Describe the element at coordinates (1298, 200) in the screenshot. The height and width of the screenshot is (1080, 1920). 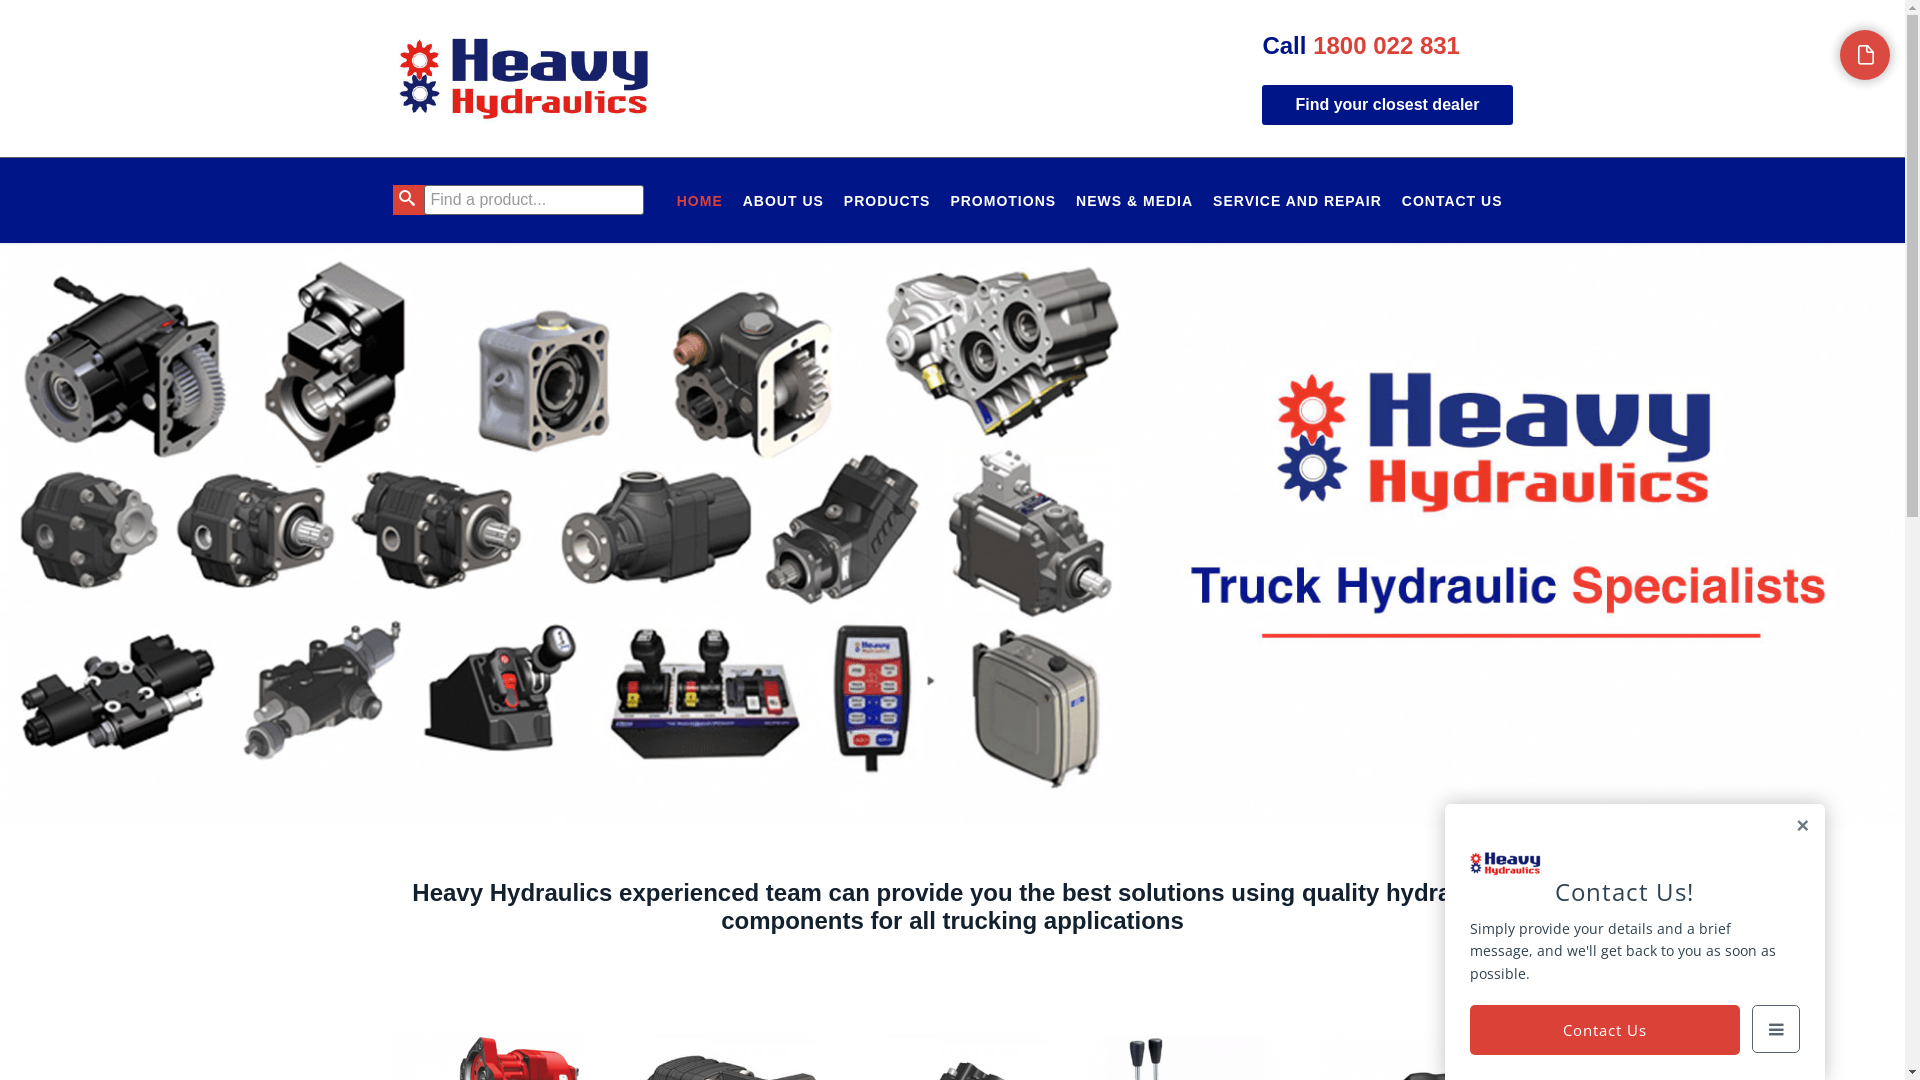
I see `SERVICE AND REPAIR` at that location.